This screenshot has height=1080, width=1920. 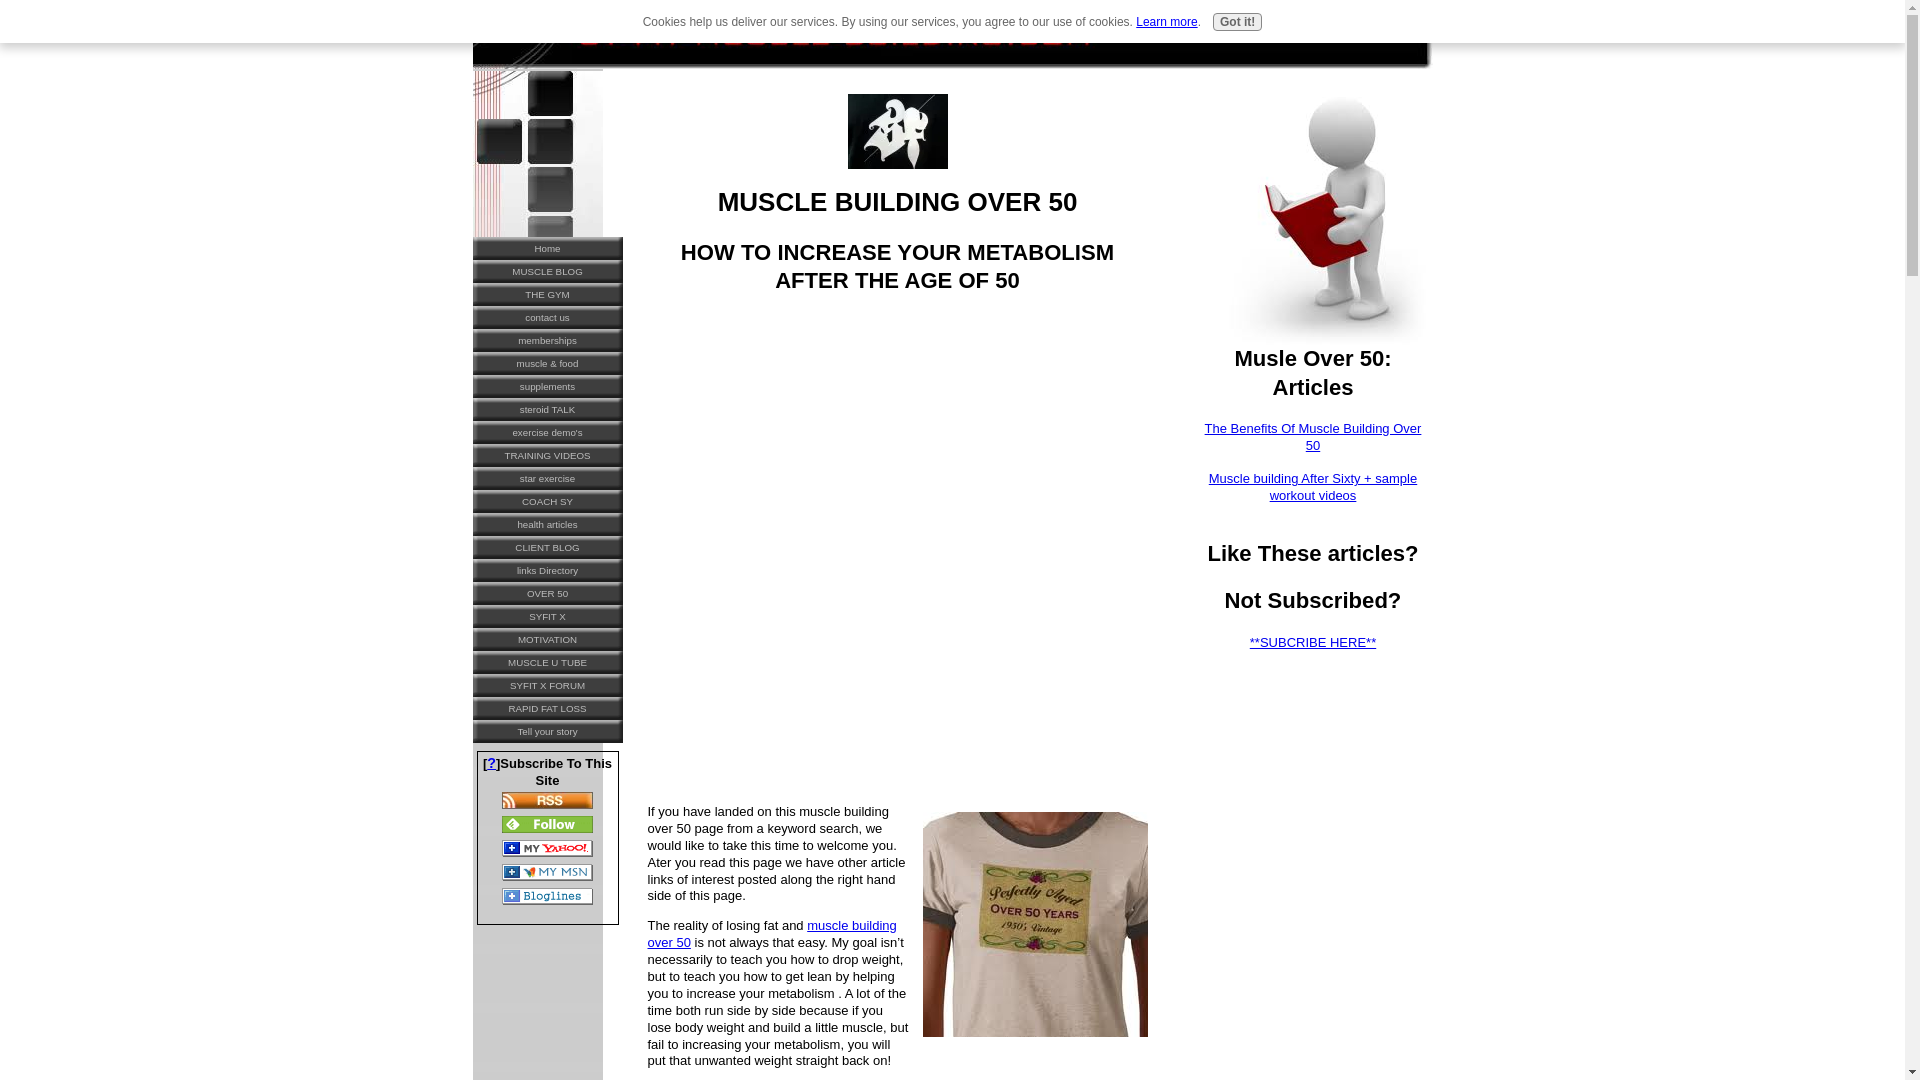 I want to click on MUSCLE U TUBE, so click(x=547, y=662).